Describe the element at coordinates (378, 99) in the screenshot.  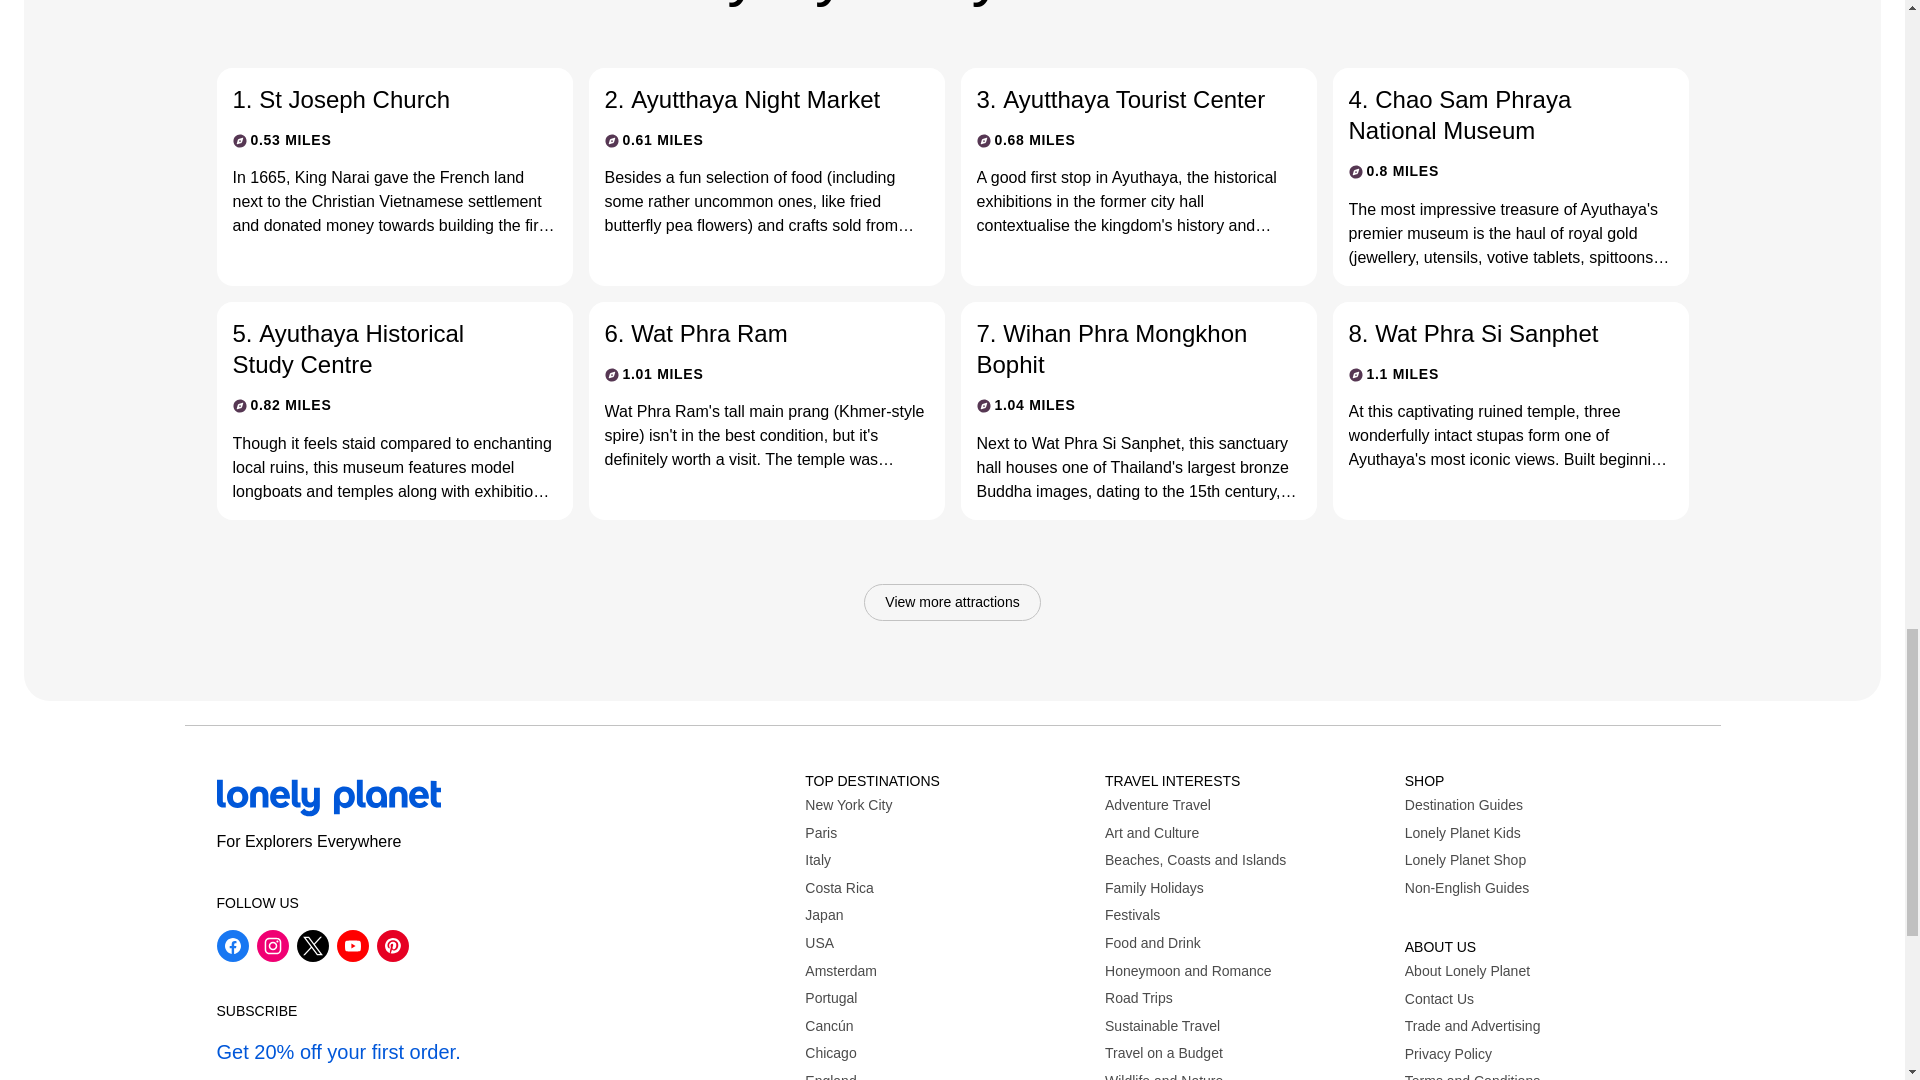
I see `1. St Joseph Church` at that location.